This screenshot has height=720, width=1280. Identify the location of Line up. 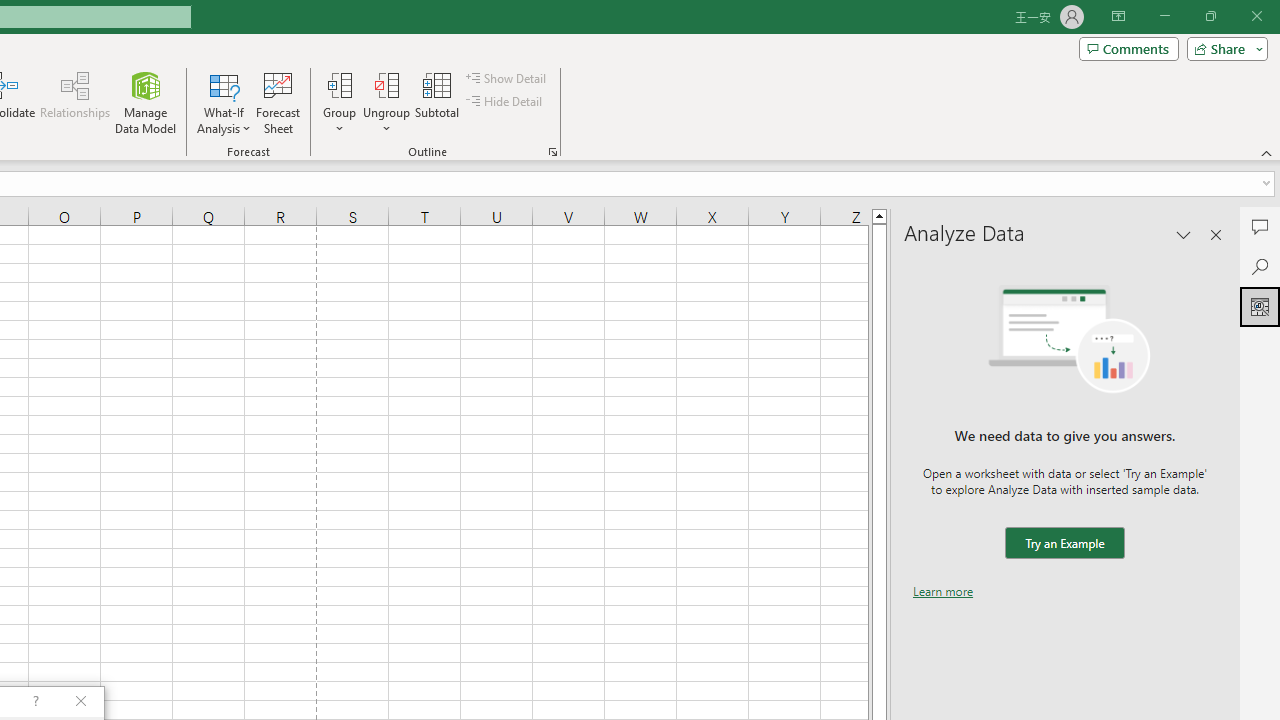
(879, 215).